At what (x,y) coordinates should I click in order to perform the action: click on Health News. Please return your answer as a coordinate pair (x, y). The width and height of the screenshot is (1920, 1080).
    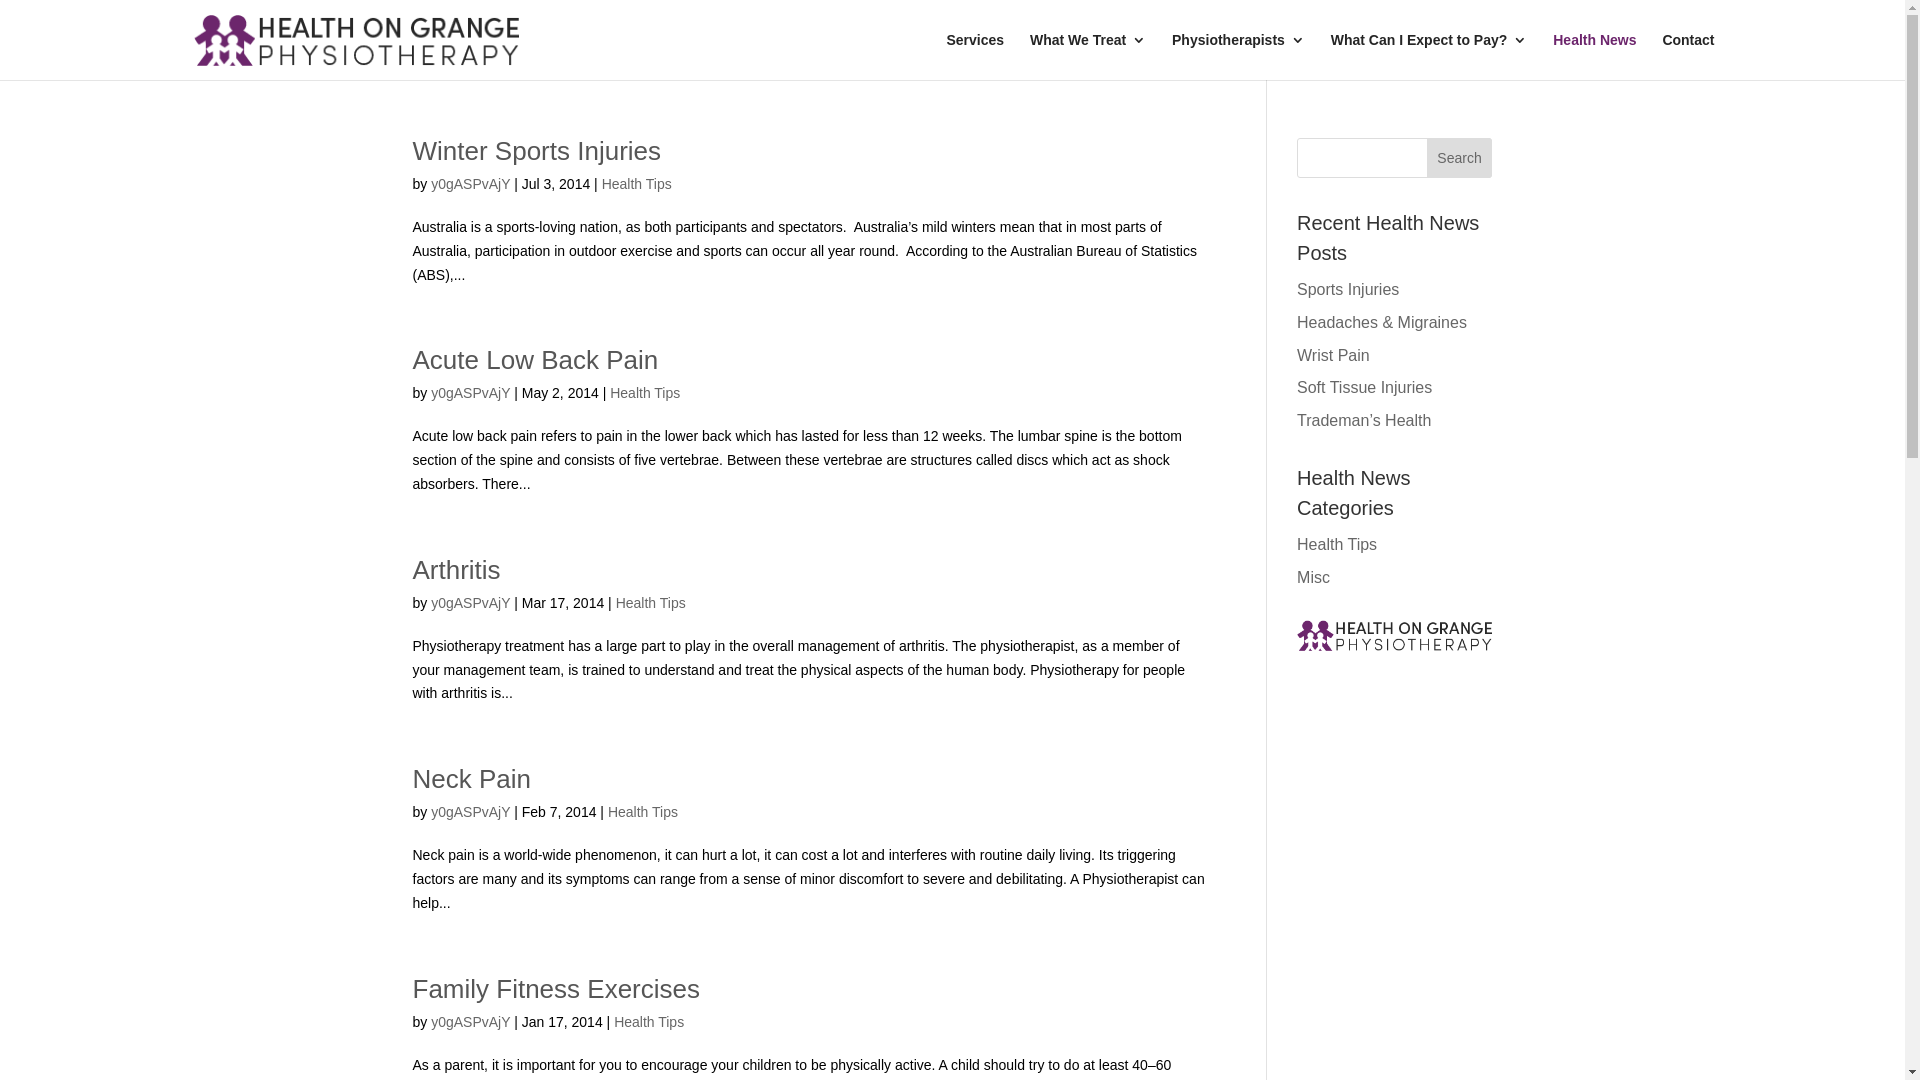
    Looking at the image, I should click on (1594, 56).